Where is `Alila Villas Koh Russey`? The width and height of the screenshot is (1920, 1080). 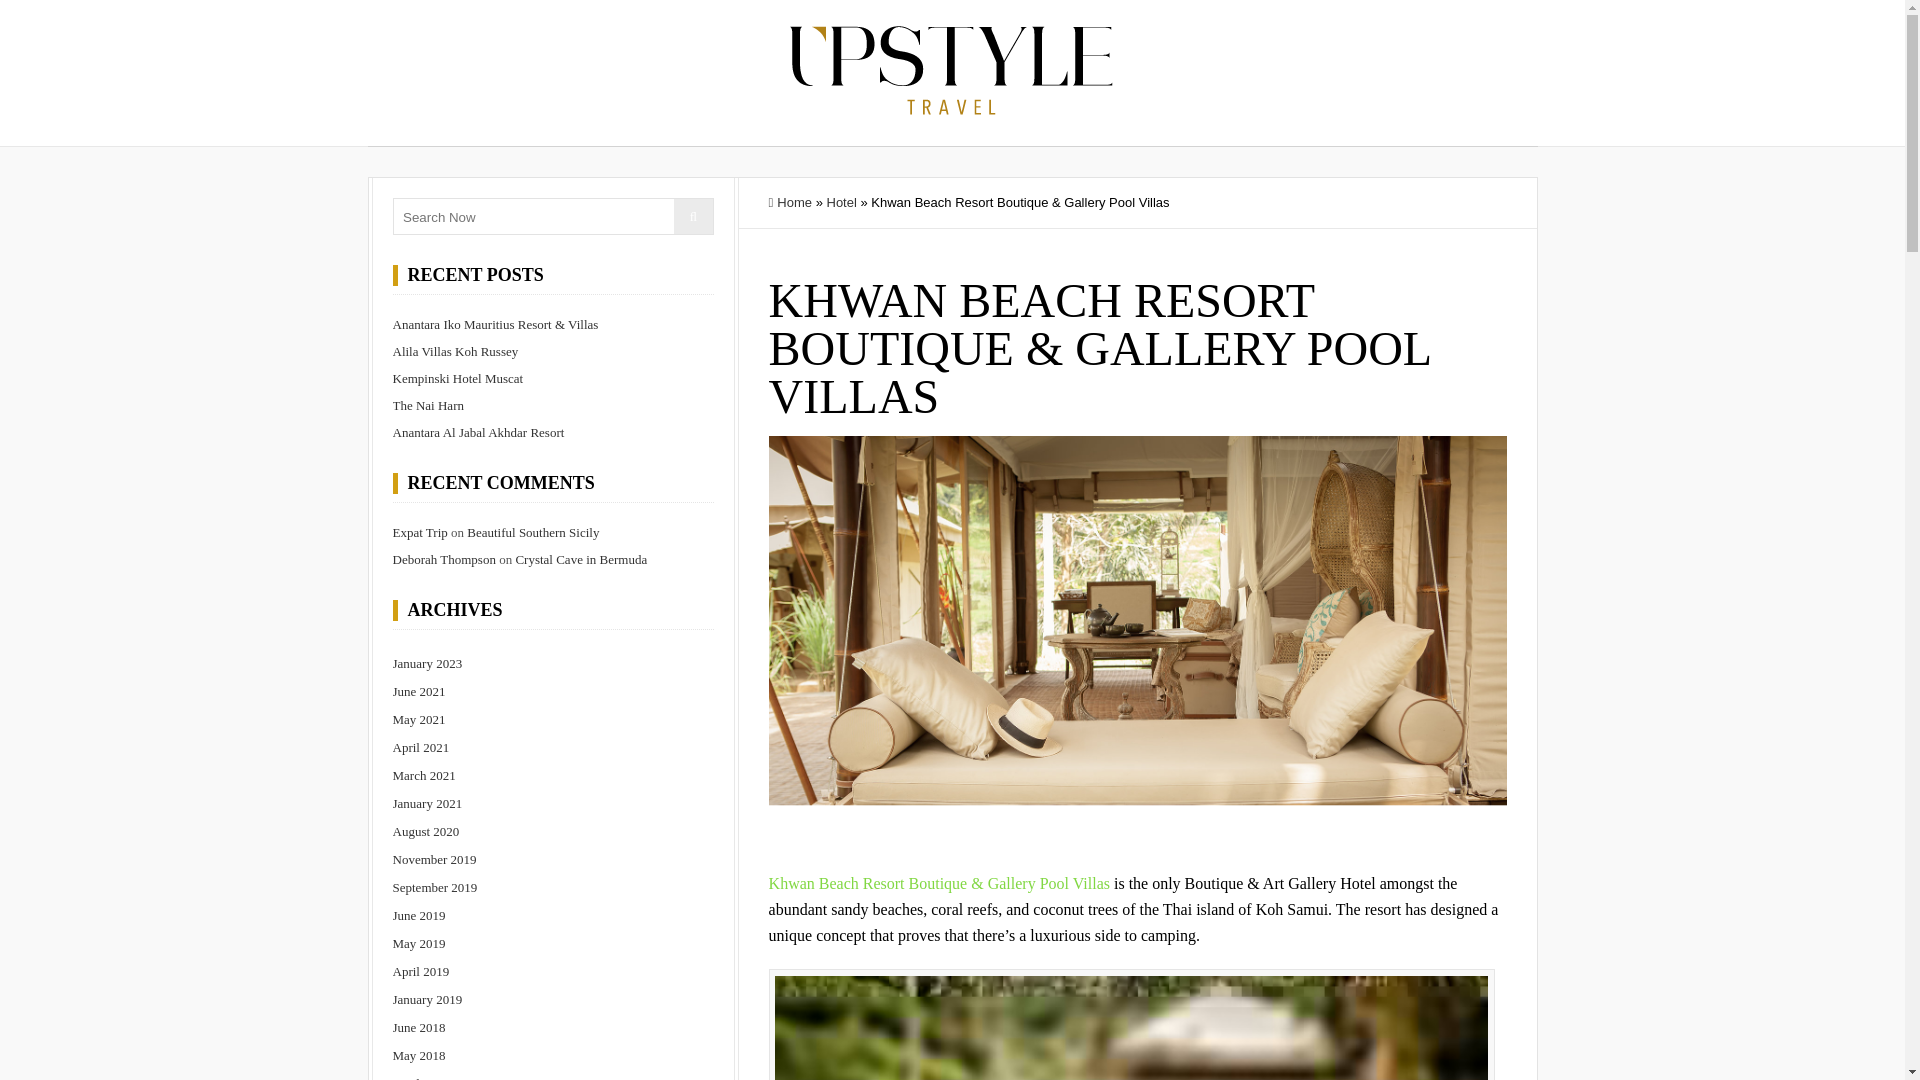
Alila Villas Koh Russey is located at coordinates (454, 351).